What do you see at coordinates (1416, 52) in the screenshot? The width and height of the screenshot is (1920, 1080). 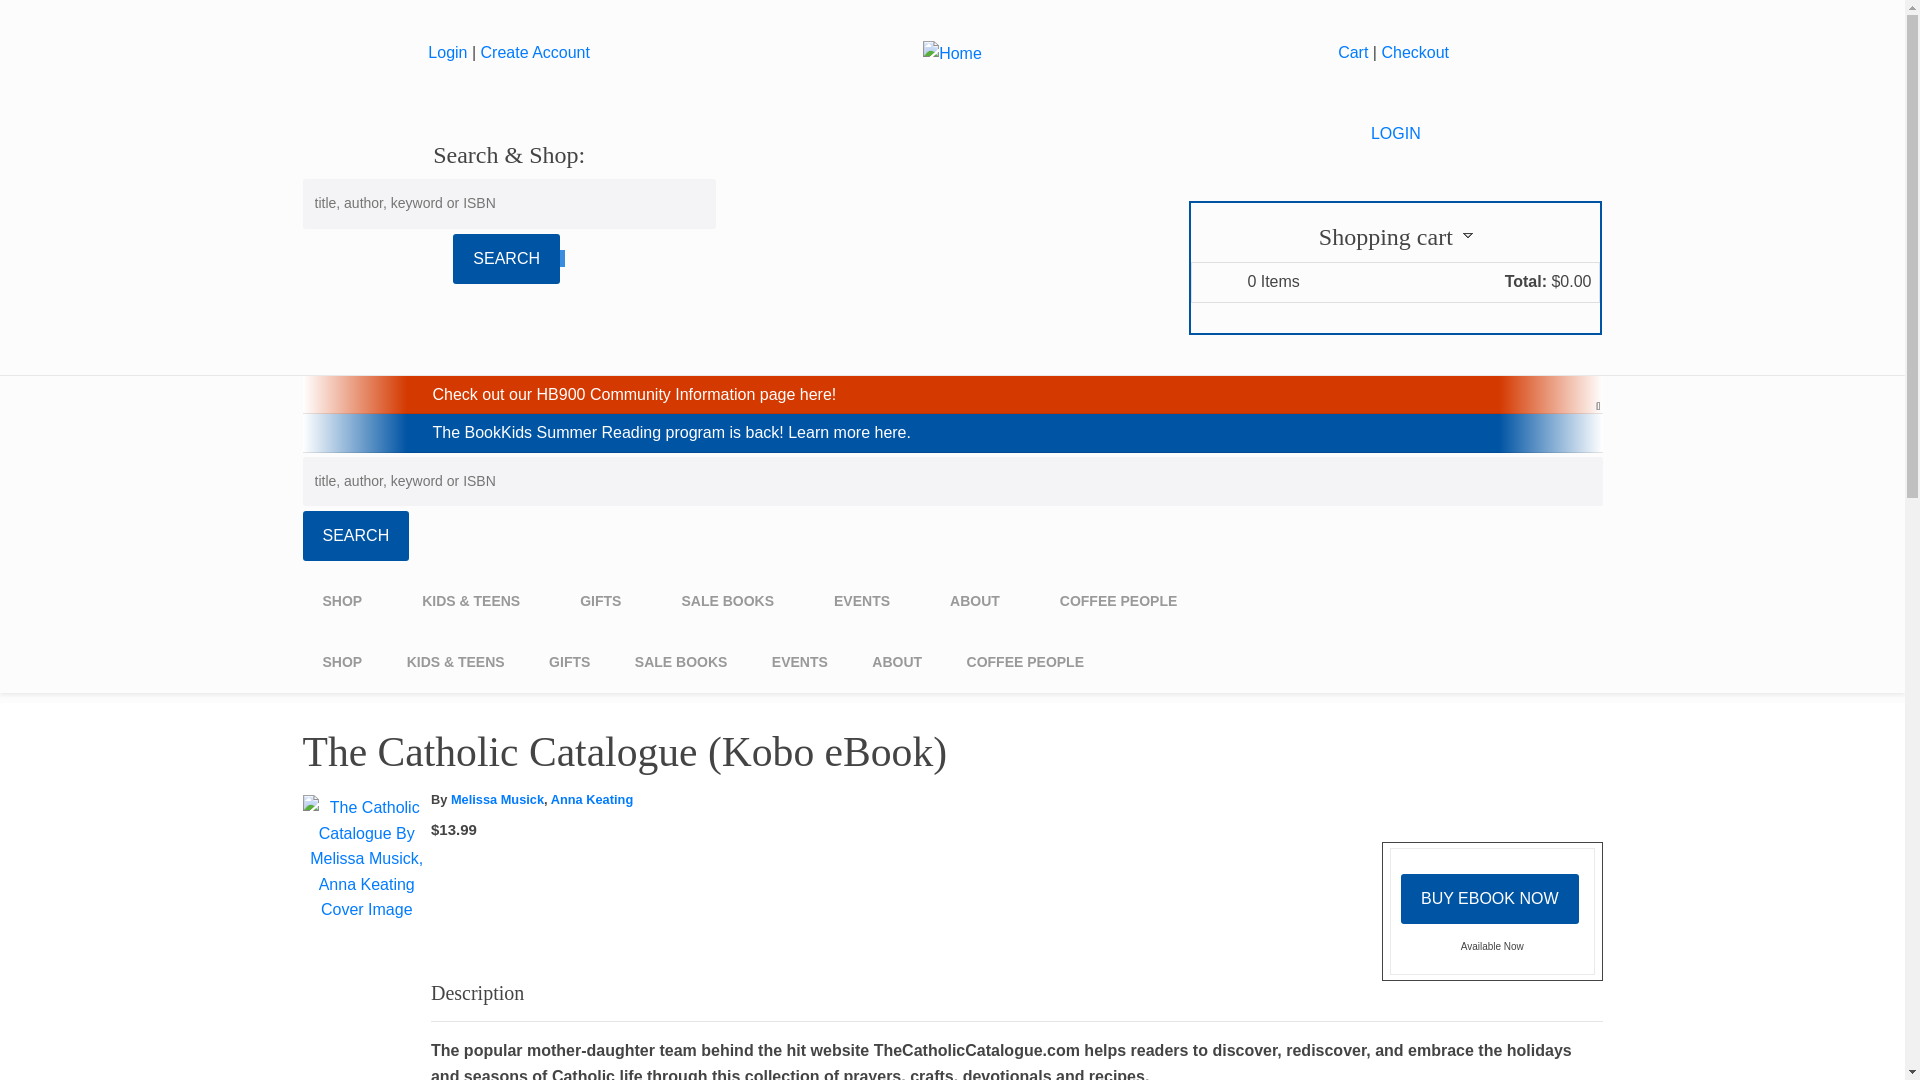 I see `Checkout ` at bounding box center [1416, 52].